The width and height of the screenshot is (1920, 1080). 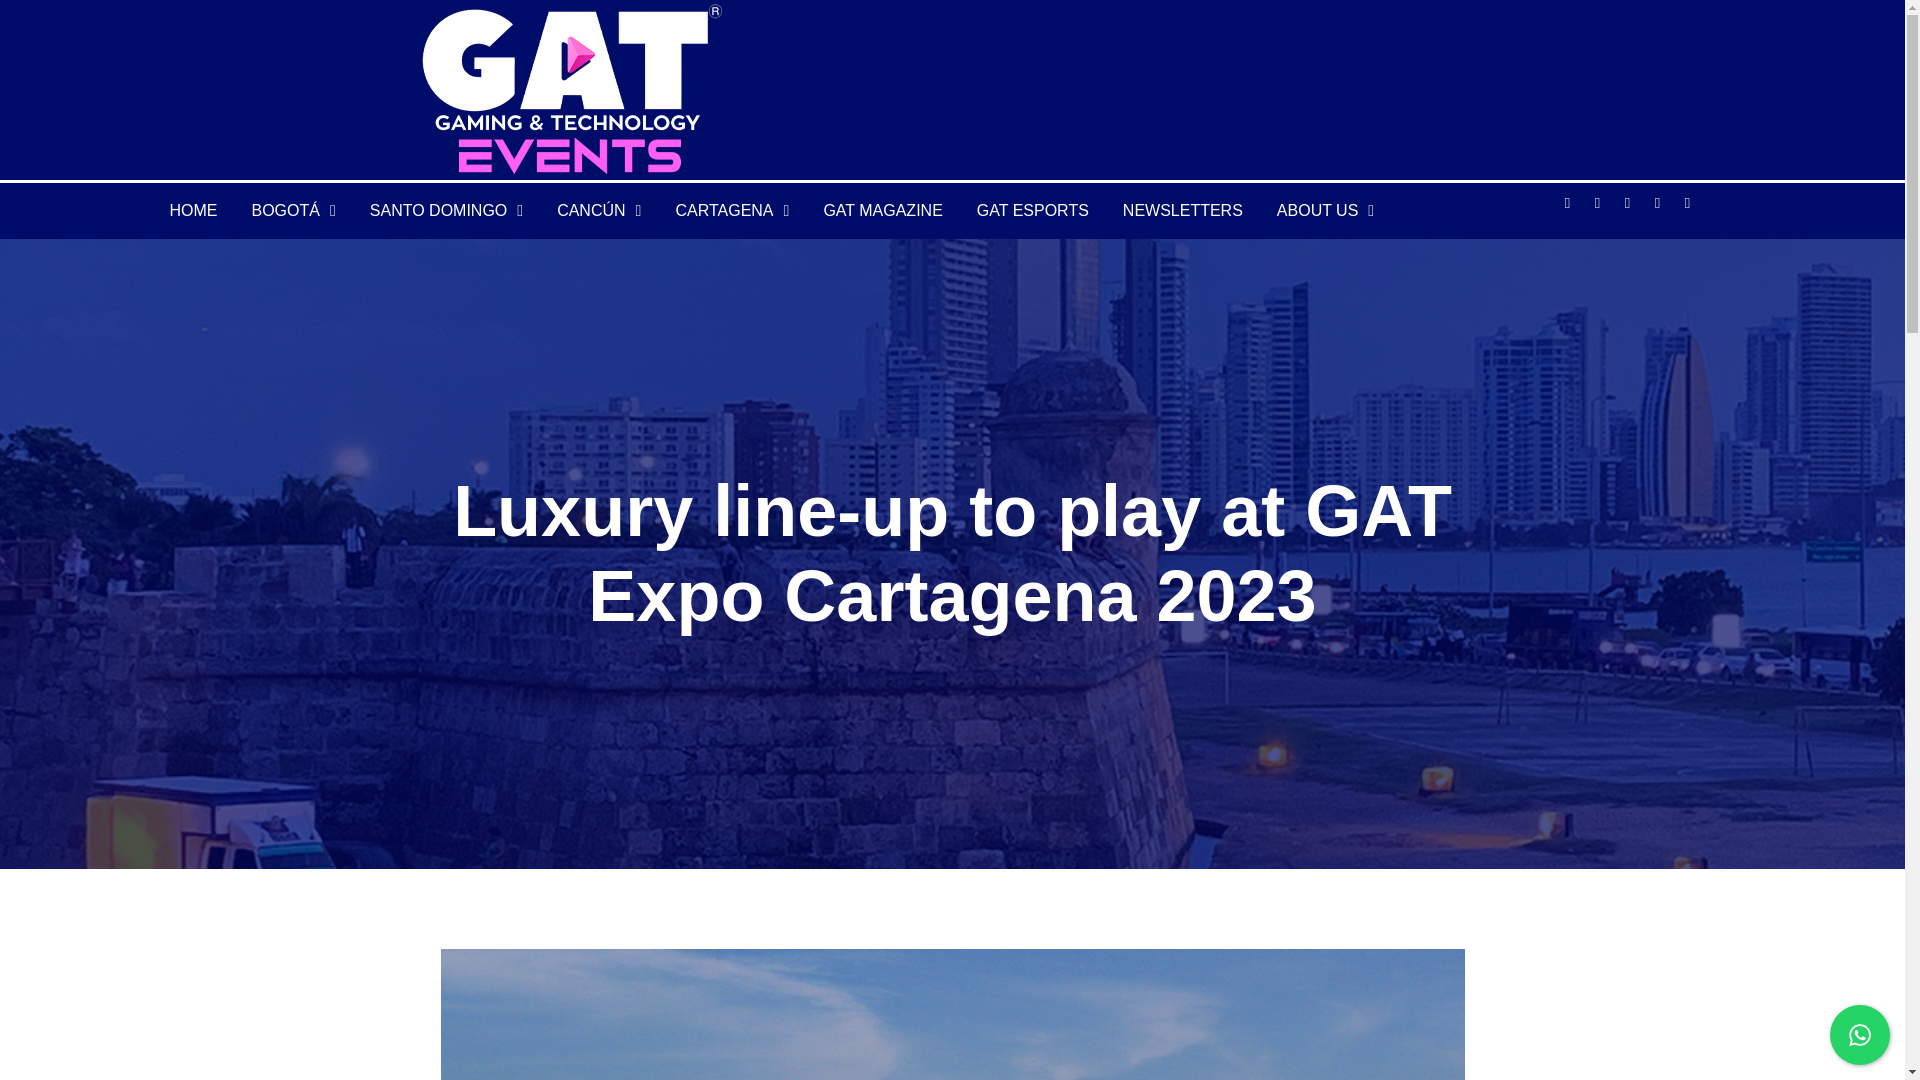 What do you see at coordinates (732, 210) in the screenshot?
I see `CARTAGENA` at bounding box center [732, 210].